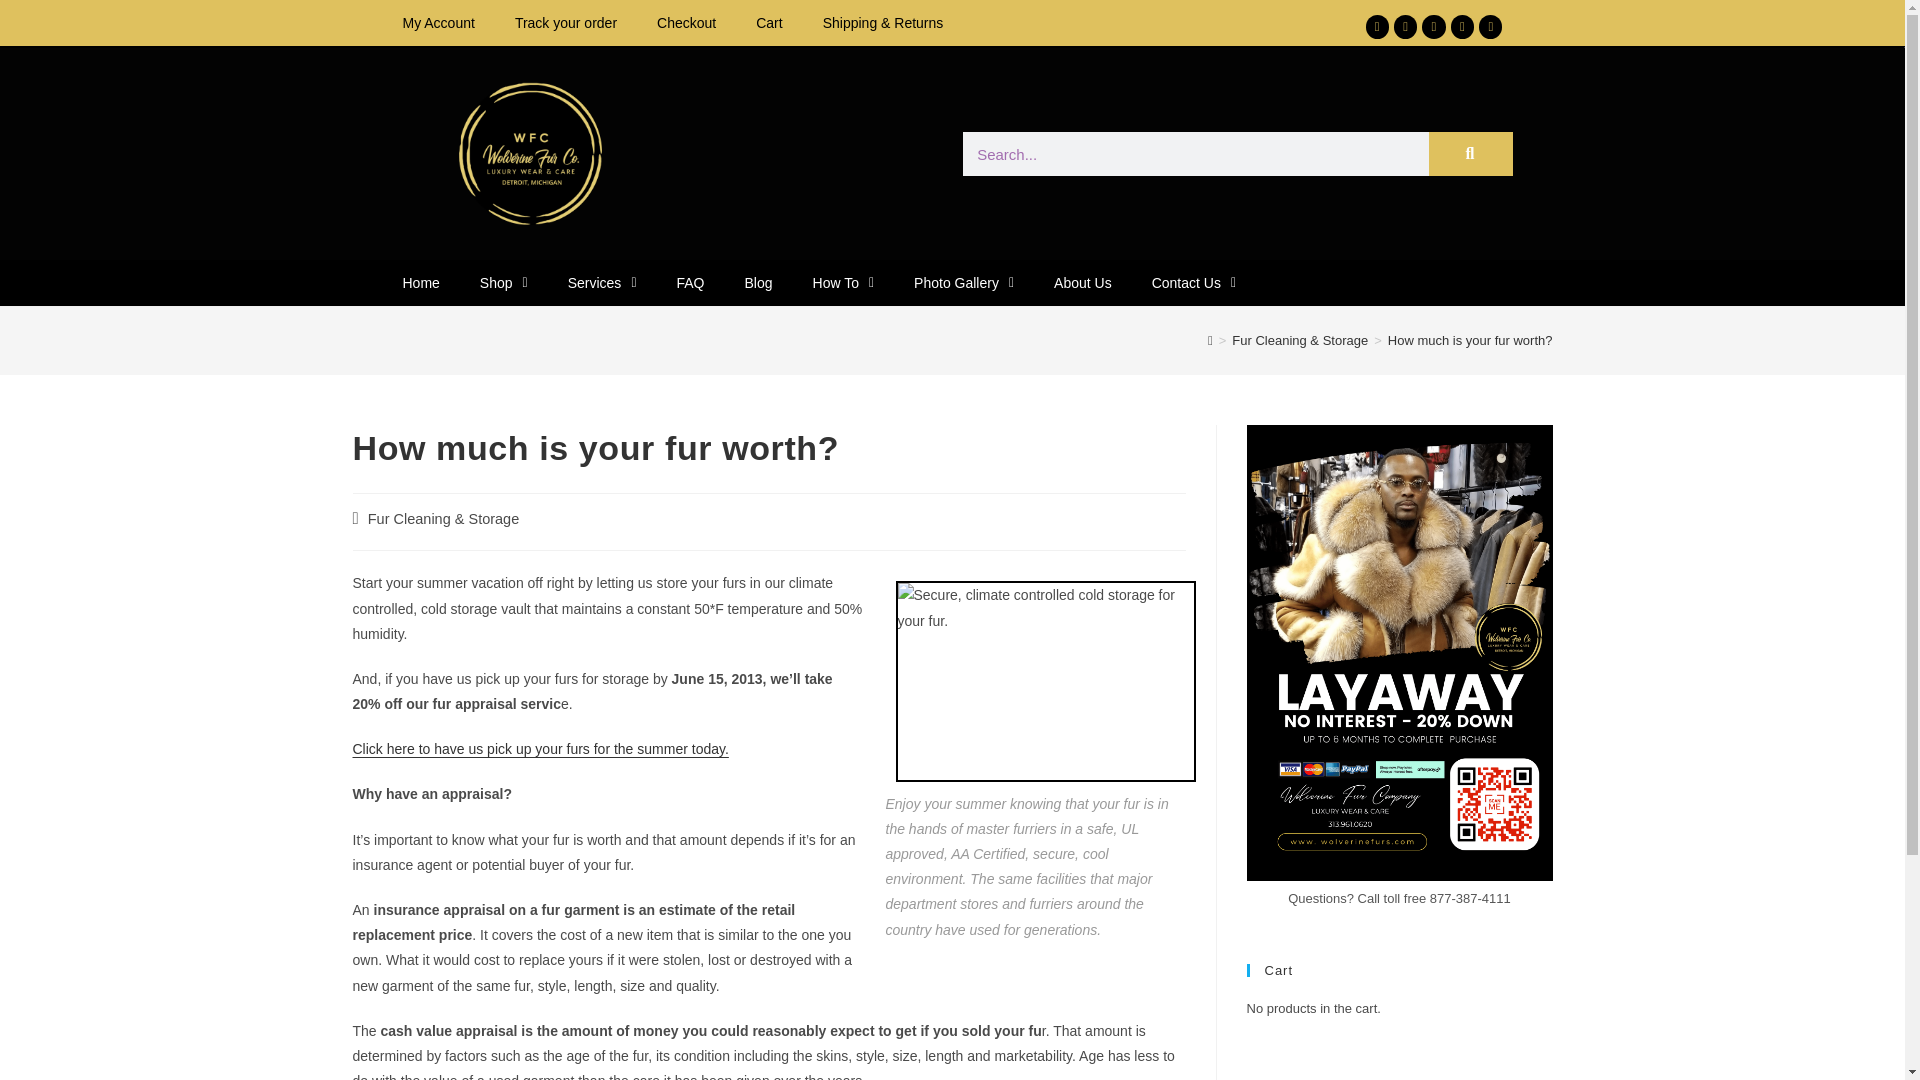  What do you see at coordinates (843, 282) in the screenshot?
I see `How To` at bounding box center [843, 282].